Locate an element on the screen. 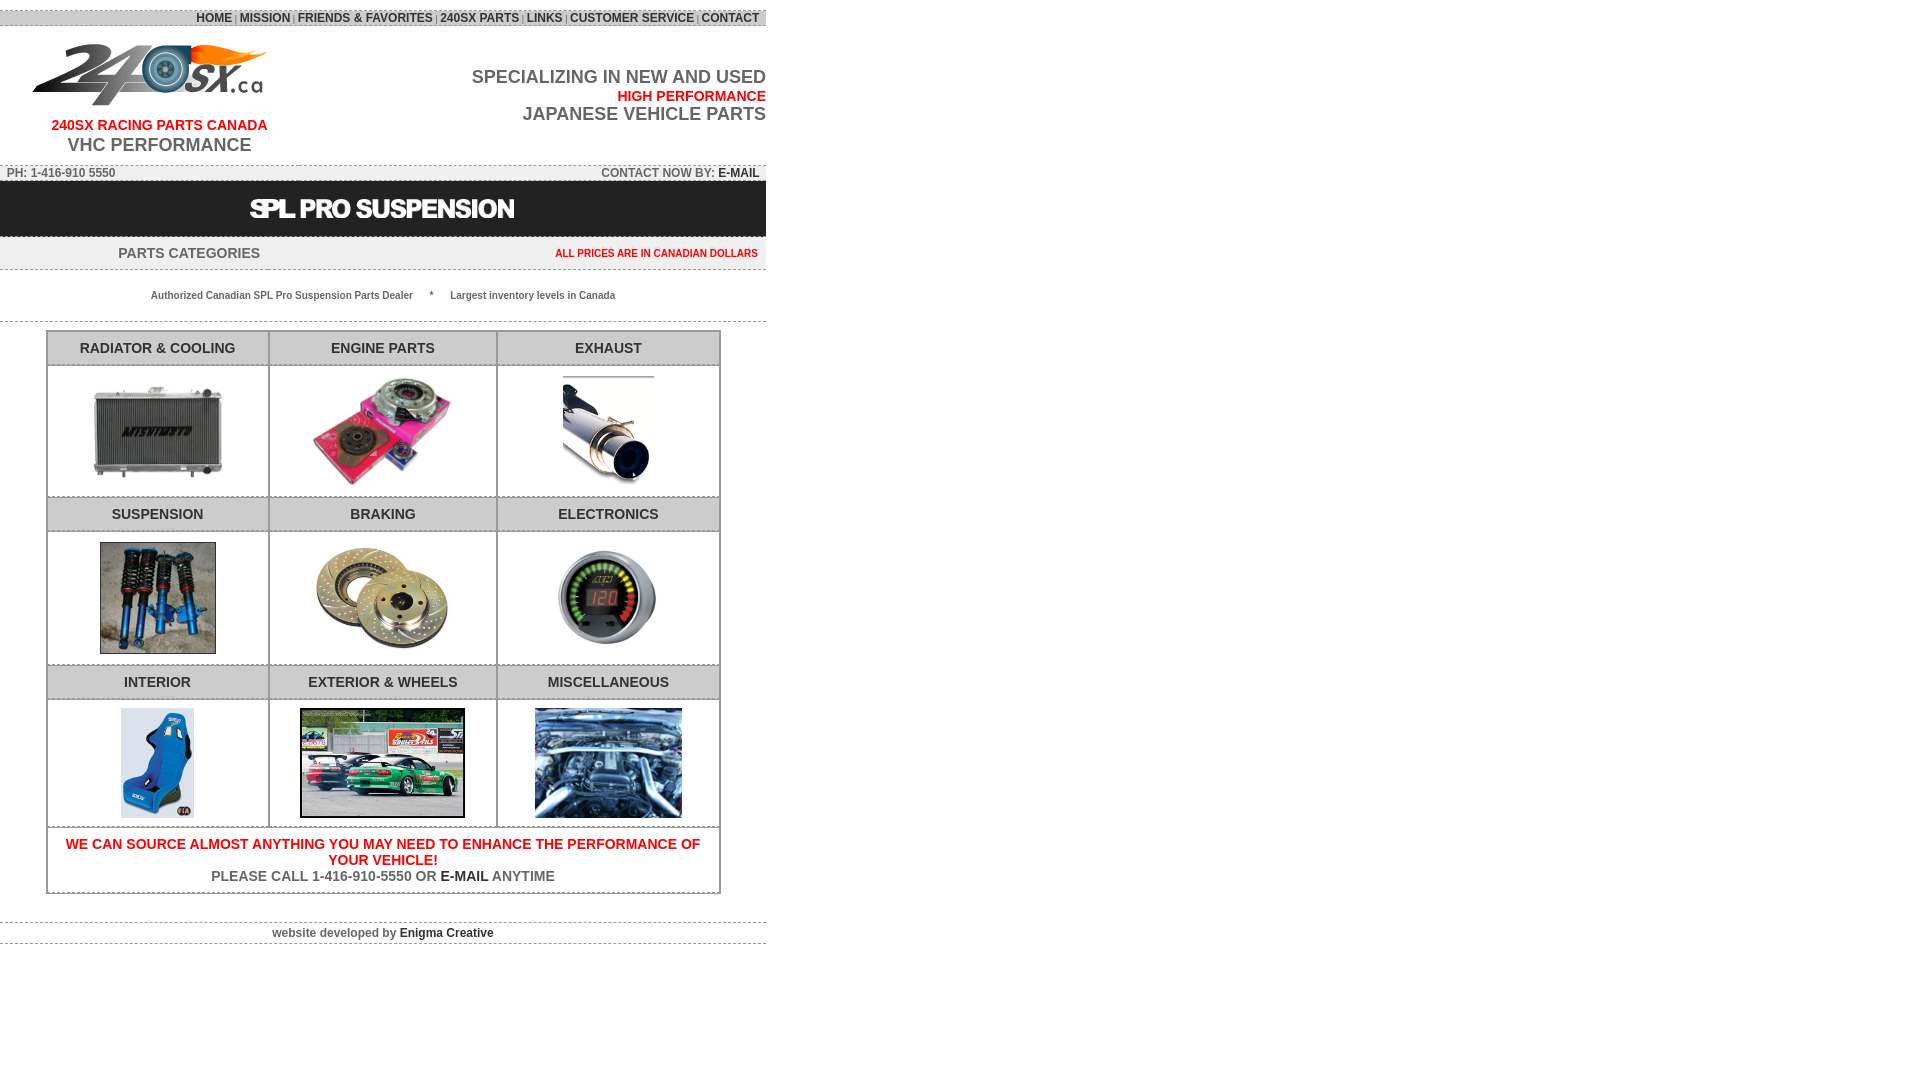 Image resolution: width=1920 pixels, height=1080 pixels. CONTACT   is located at coordinates (734, 18).